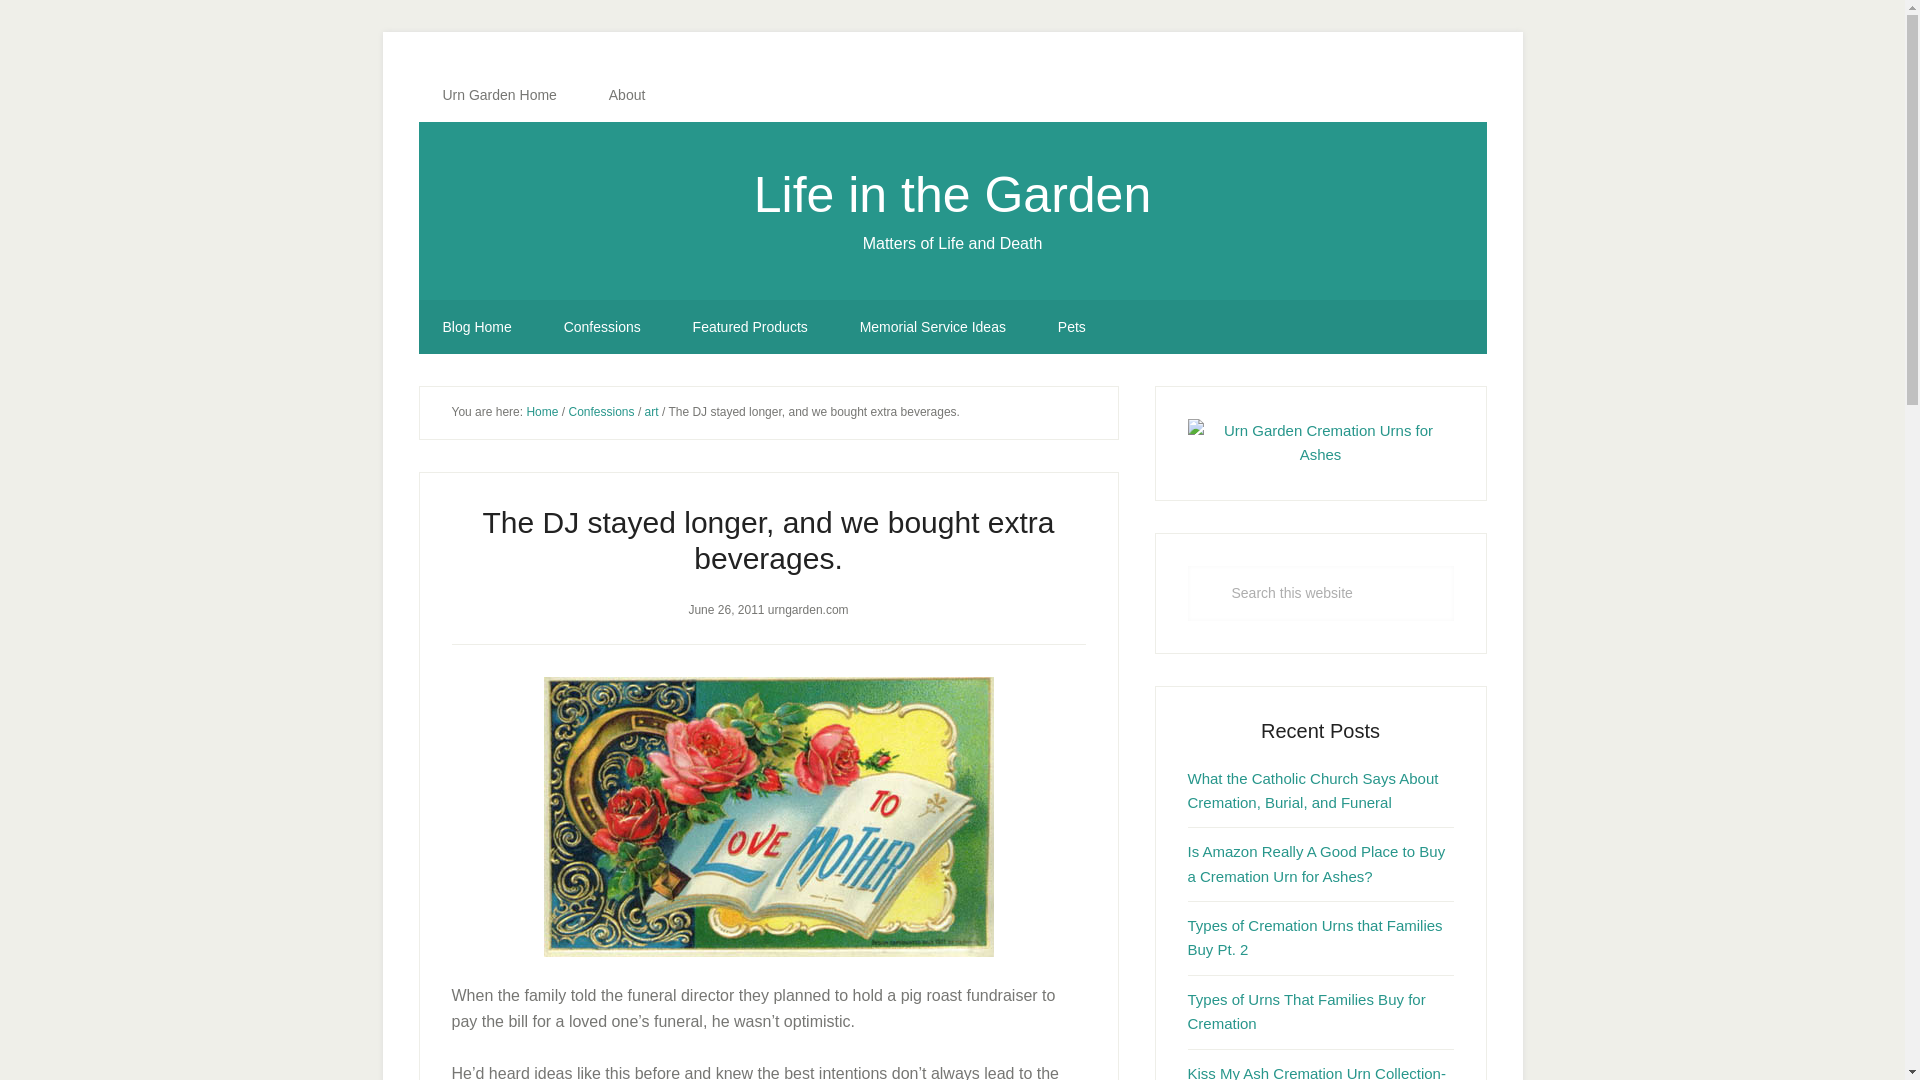 Image resolution: width=1920 pixels, height=1080 pixels. Describe the element at coordinates (602, 327) in the screenshot. I see `Confessions` at that location.